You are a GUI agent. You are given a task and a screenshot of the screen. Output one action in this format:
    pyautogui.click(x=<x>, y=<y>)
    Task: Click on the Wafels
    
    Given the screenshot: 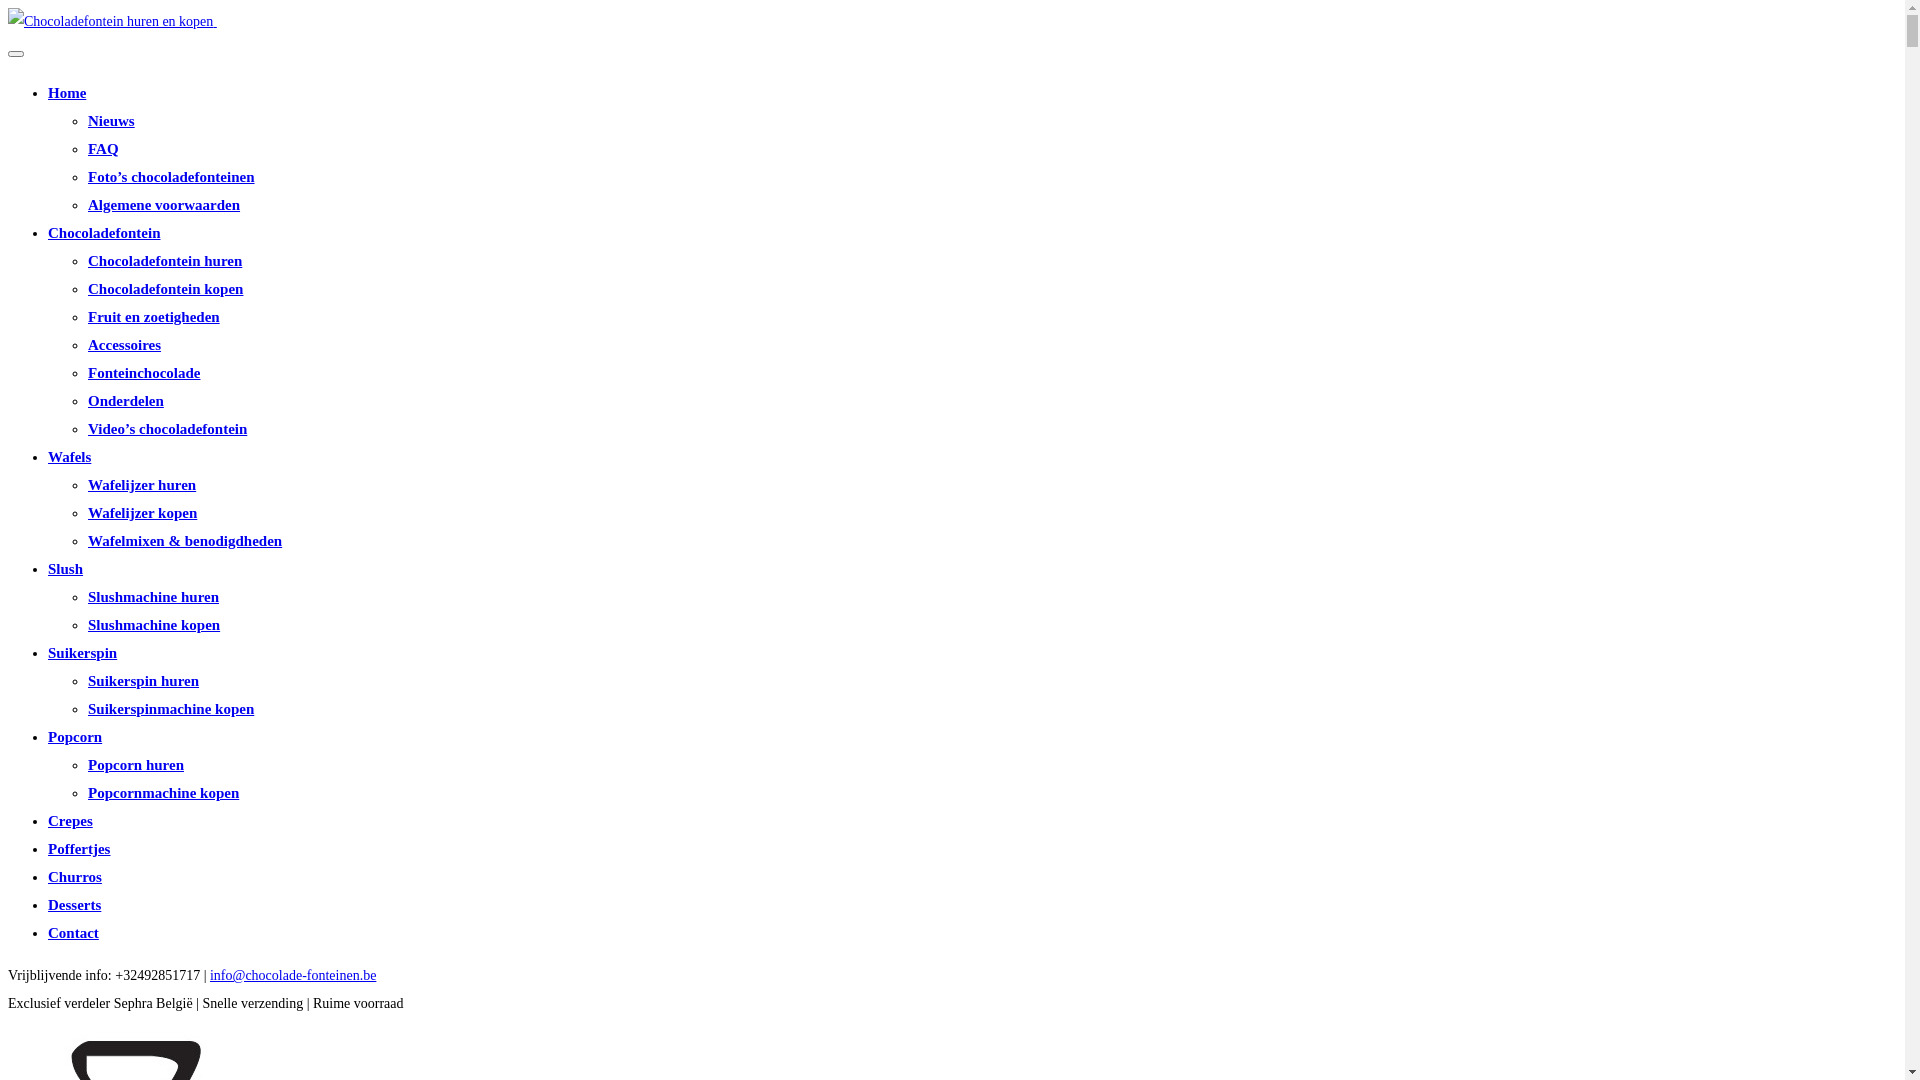 What is the action you would take?
    pyautogui.click(x=70, y=457)
    